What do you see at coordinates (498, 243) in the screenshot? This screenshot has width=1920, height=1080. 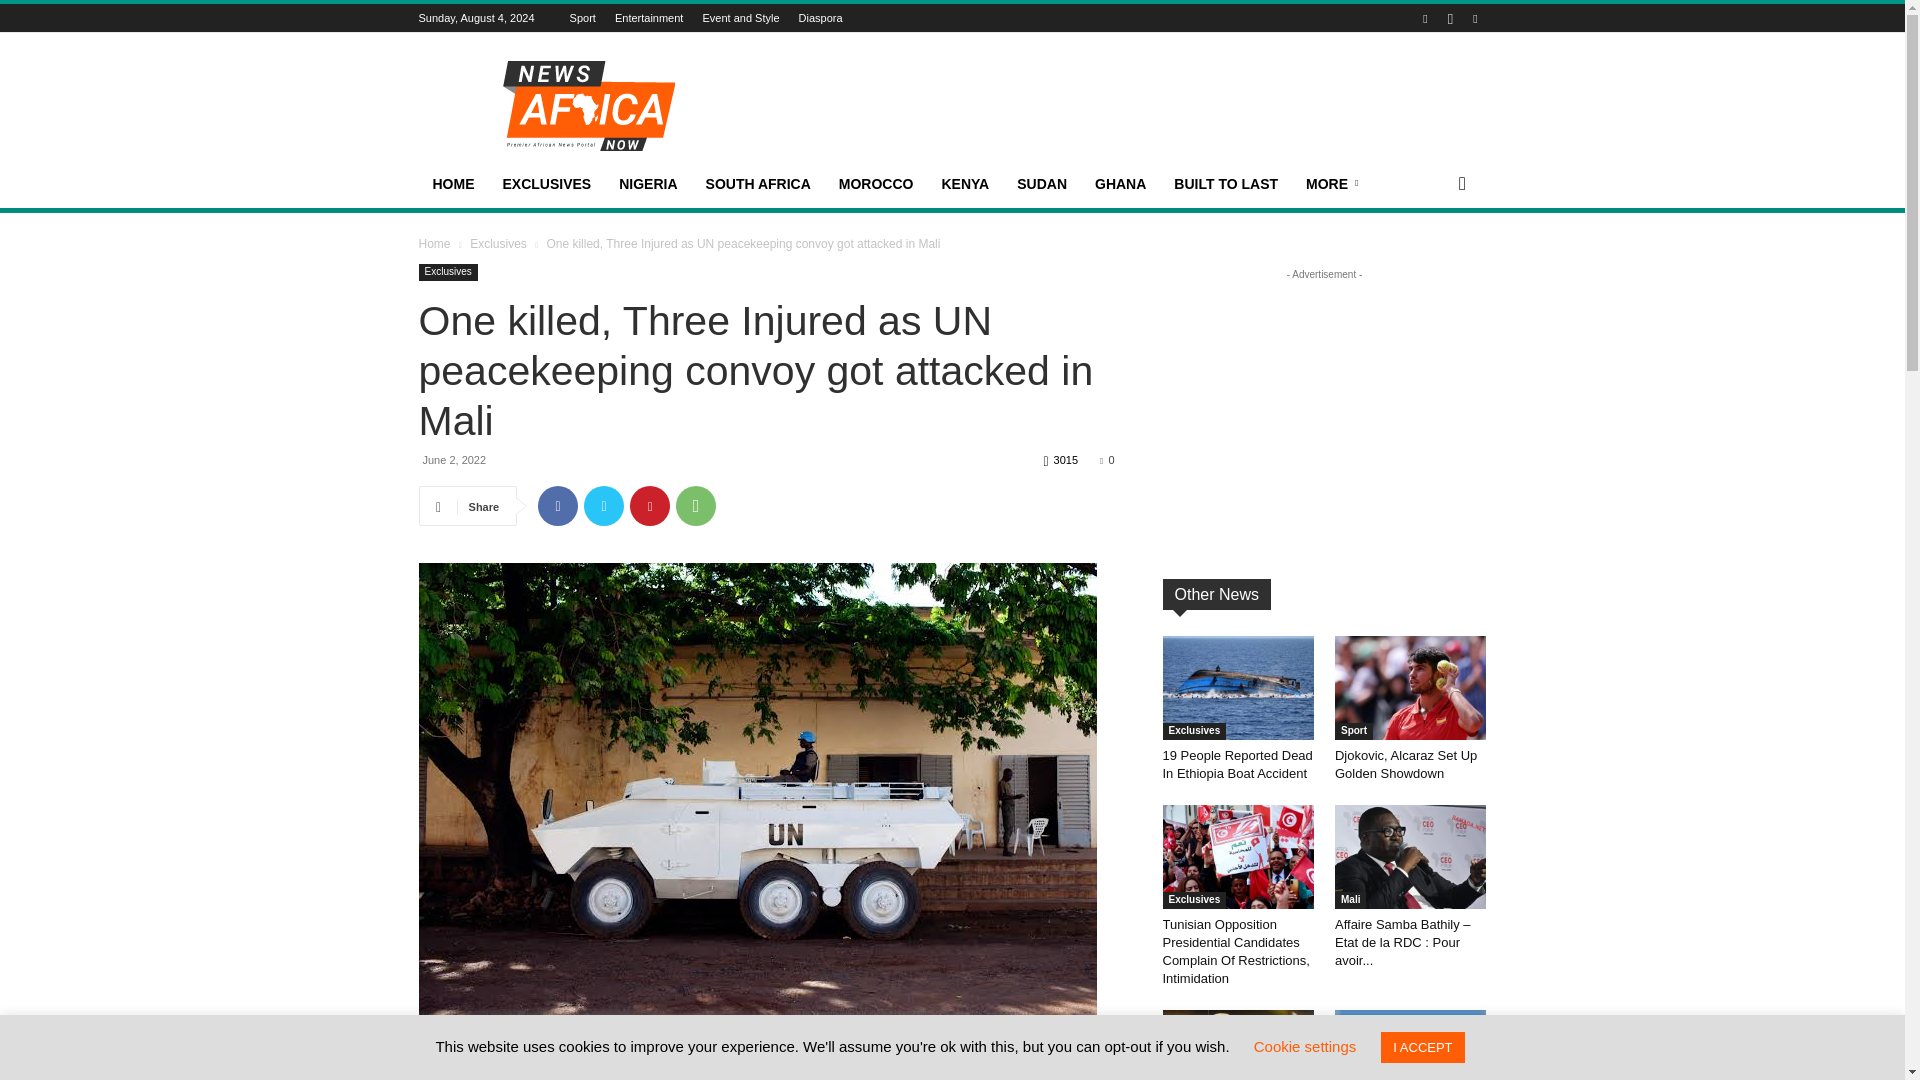 I see `View all posts in Exclusives` at bounding box center [498, 243].